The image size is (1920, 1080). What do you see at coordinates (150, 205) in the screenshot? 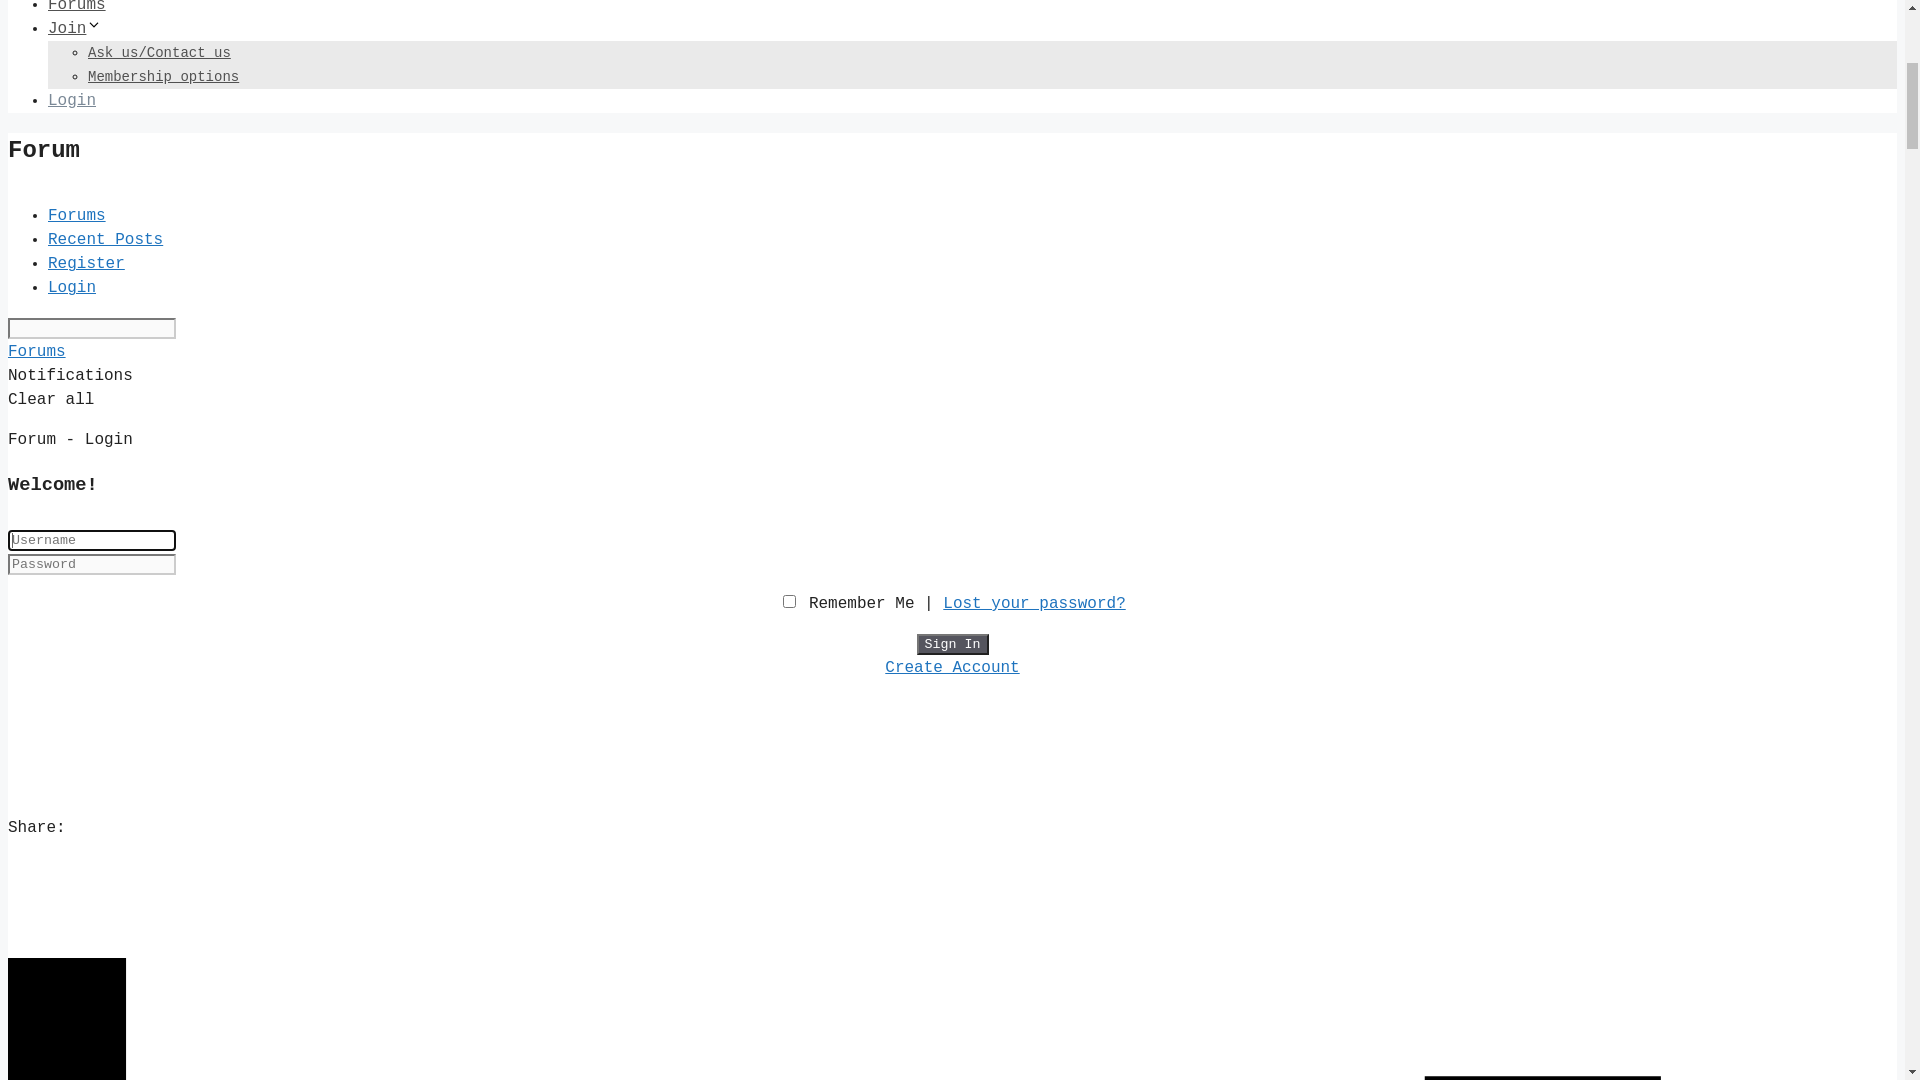
I see `About the AHA` at bounding box center [150, 205].